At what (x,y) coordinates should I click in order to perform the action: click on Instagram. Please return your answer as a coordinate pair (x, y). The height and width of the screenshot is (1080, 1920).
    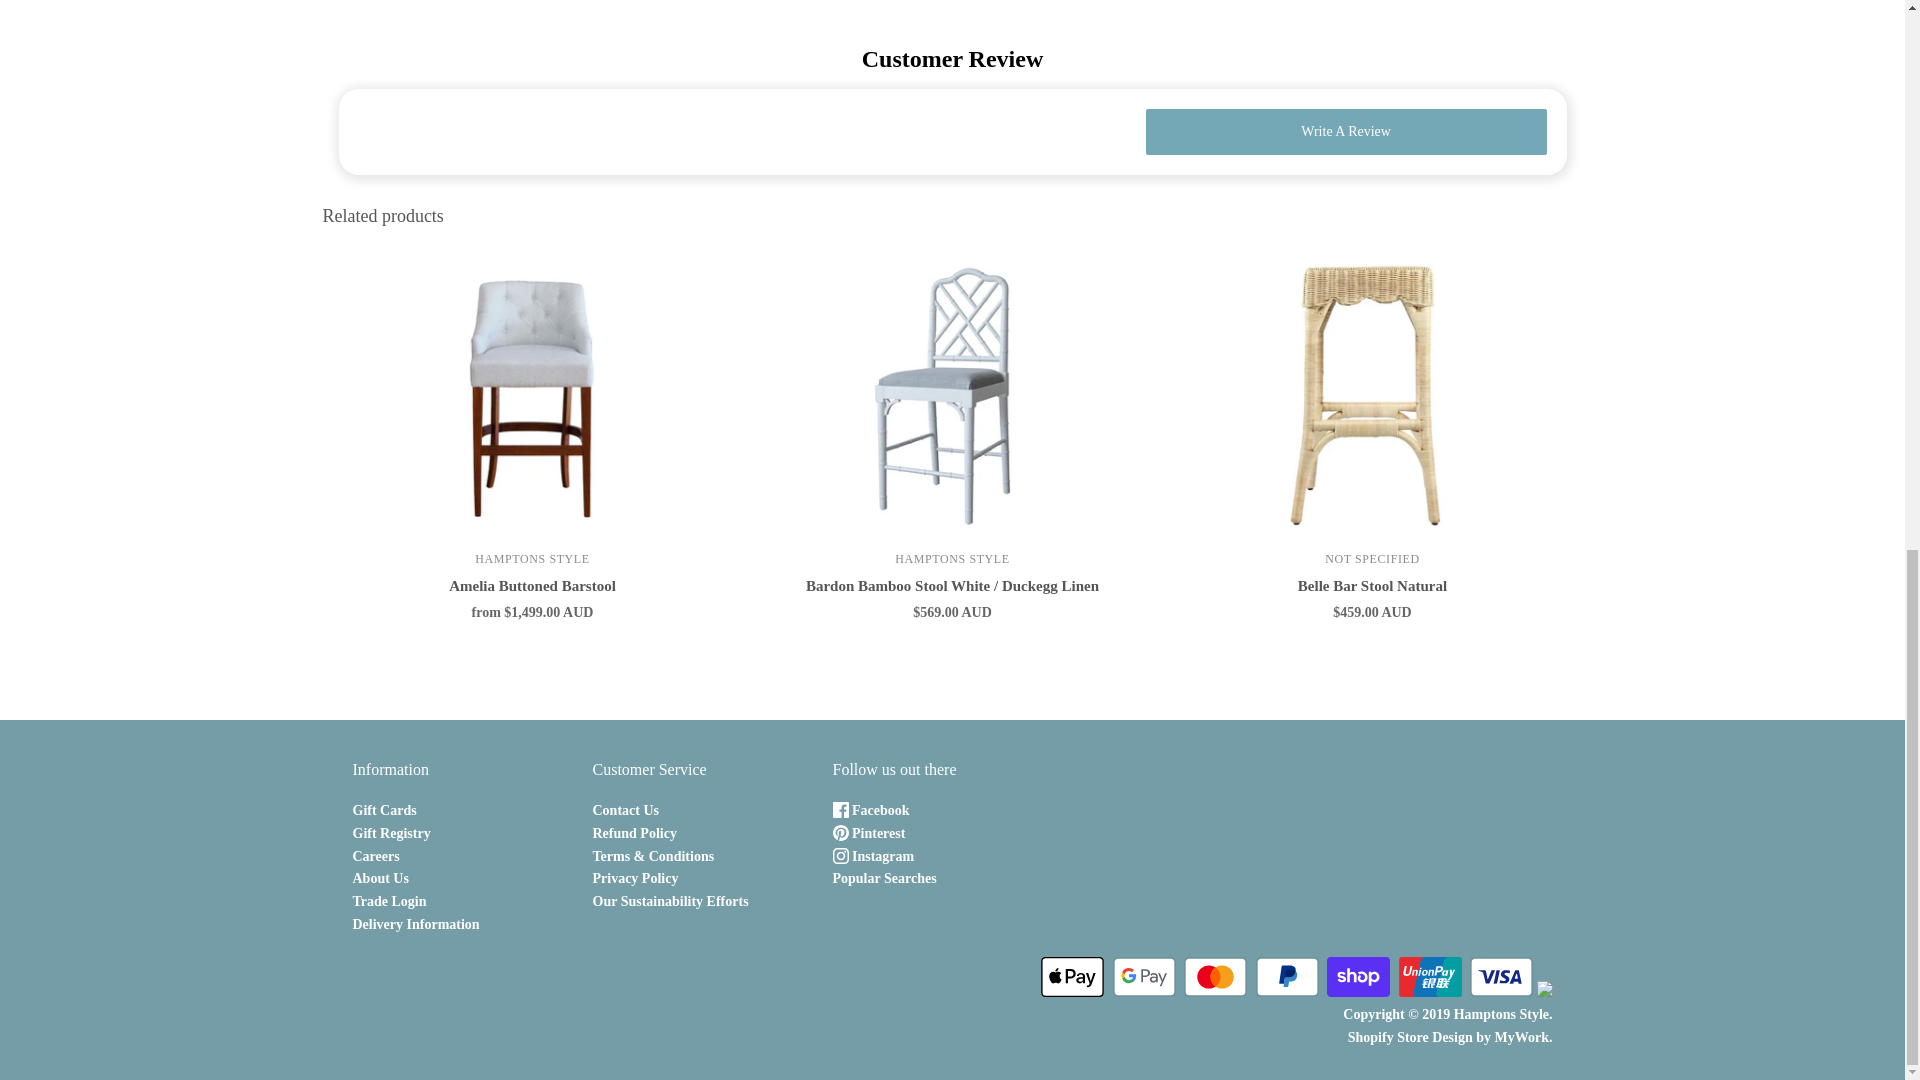
    Looking at the image, I should click on (872, 856).